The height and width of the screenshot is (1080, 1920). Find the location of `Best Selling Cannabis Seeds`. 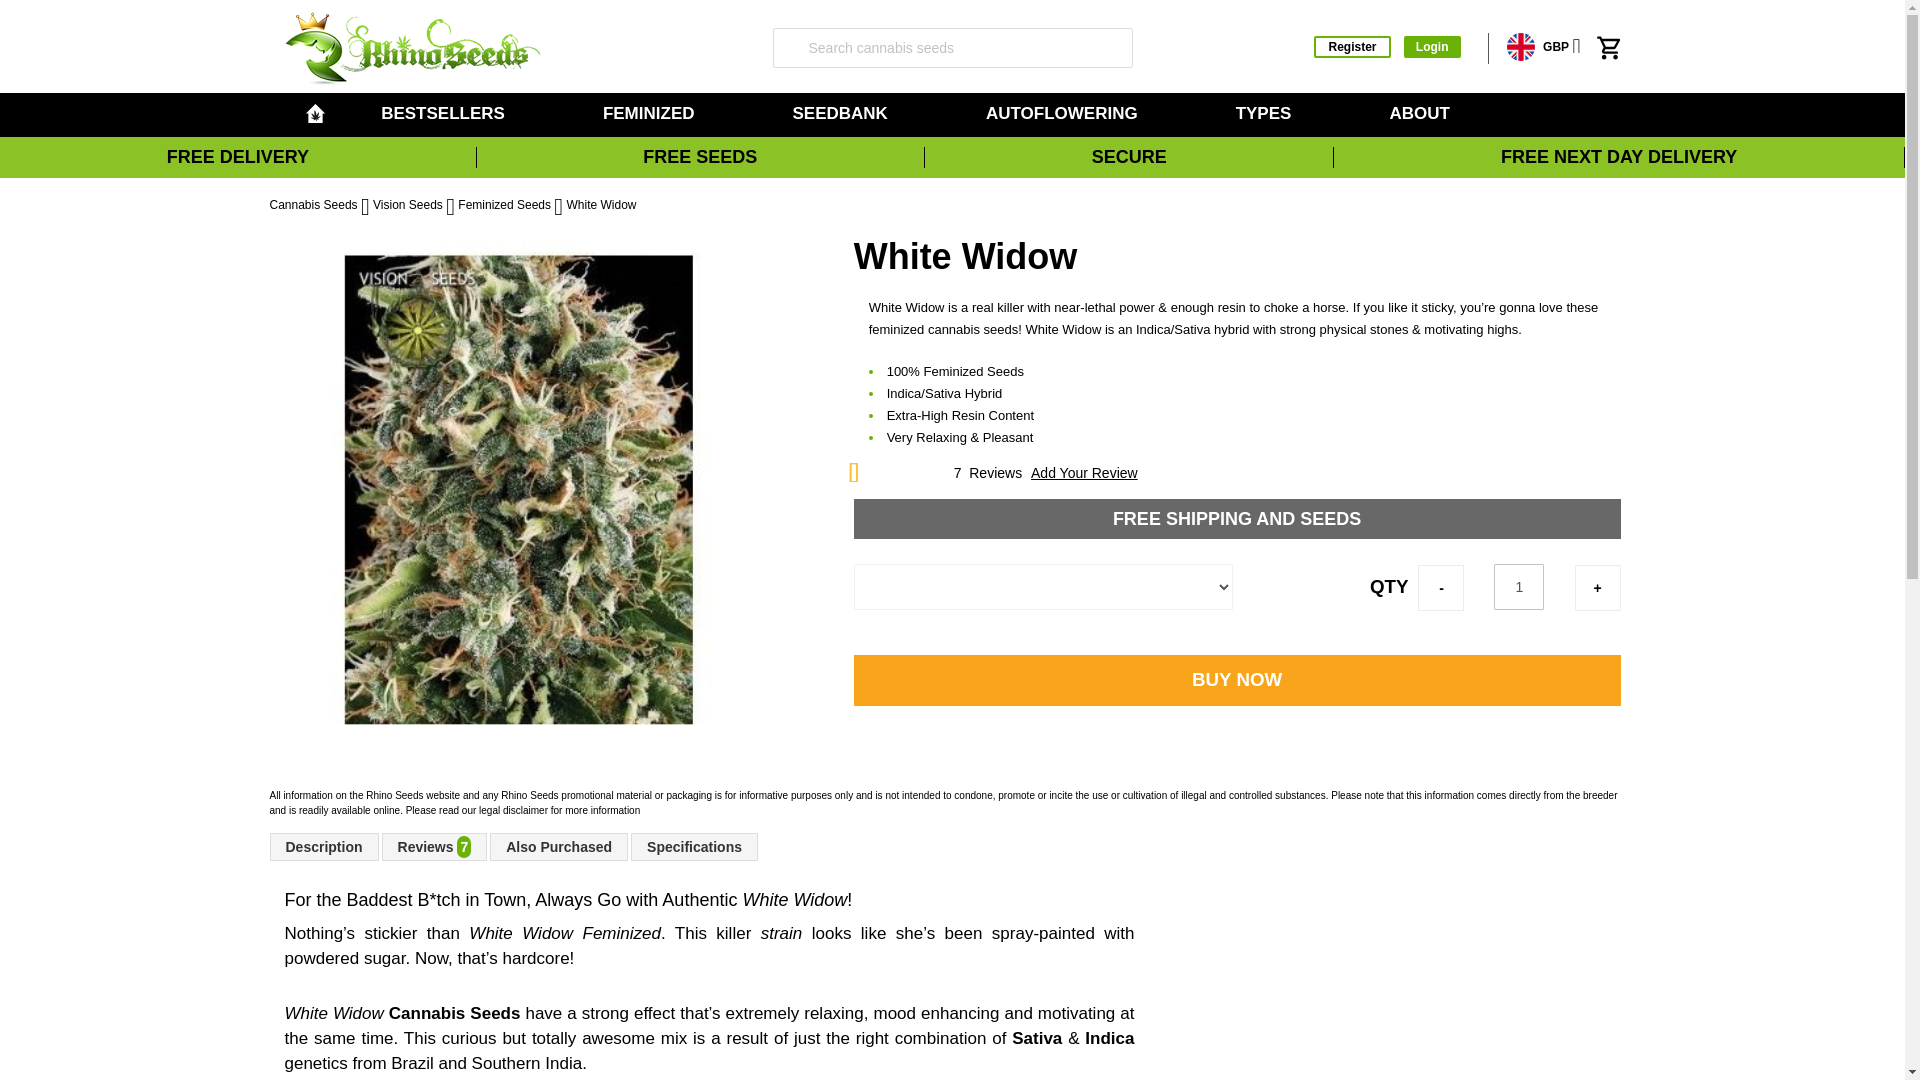

Best Selling Cannabis Seeds is located at coordinates (446, 114).